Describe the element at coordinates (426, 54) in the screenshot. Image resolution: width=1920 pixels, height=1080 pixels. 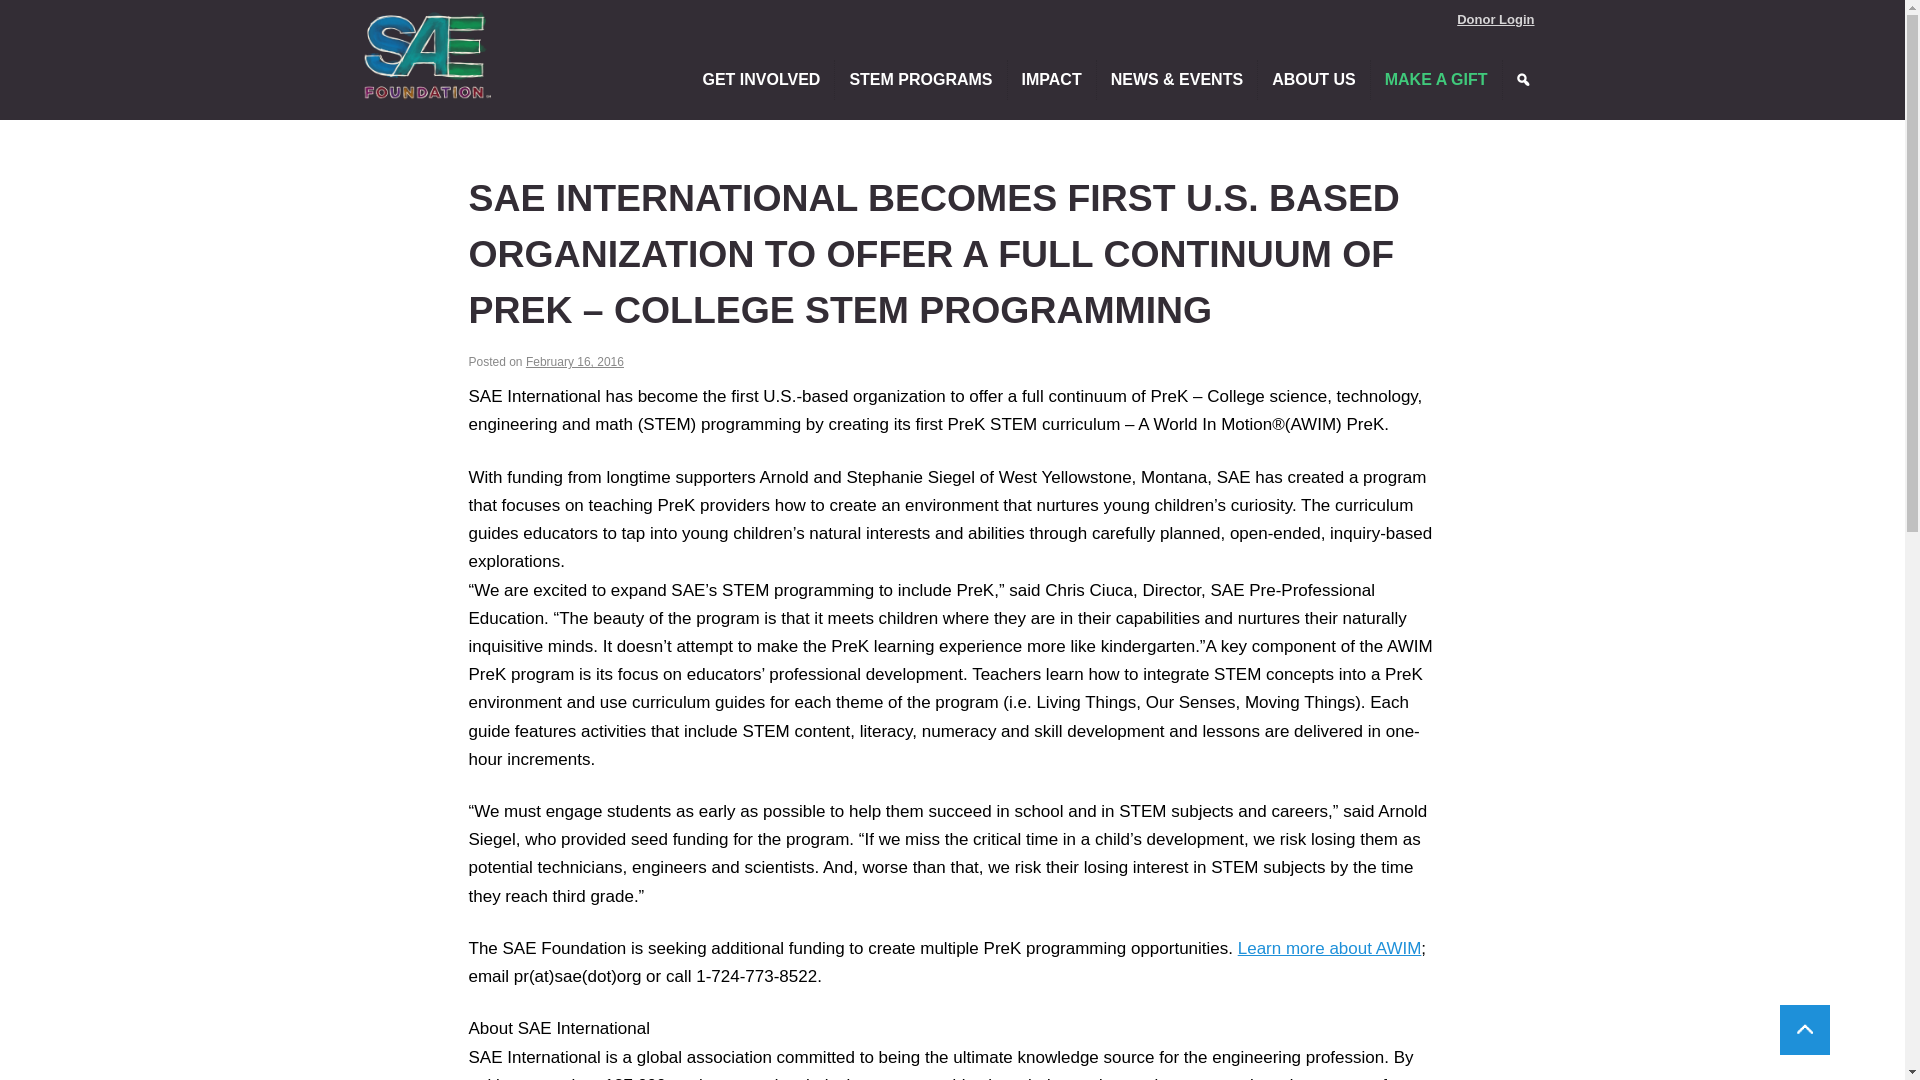
I see `Go to SAE Foundation Home Page` at that location.